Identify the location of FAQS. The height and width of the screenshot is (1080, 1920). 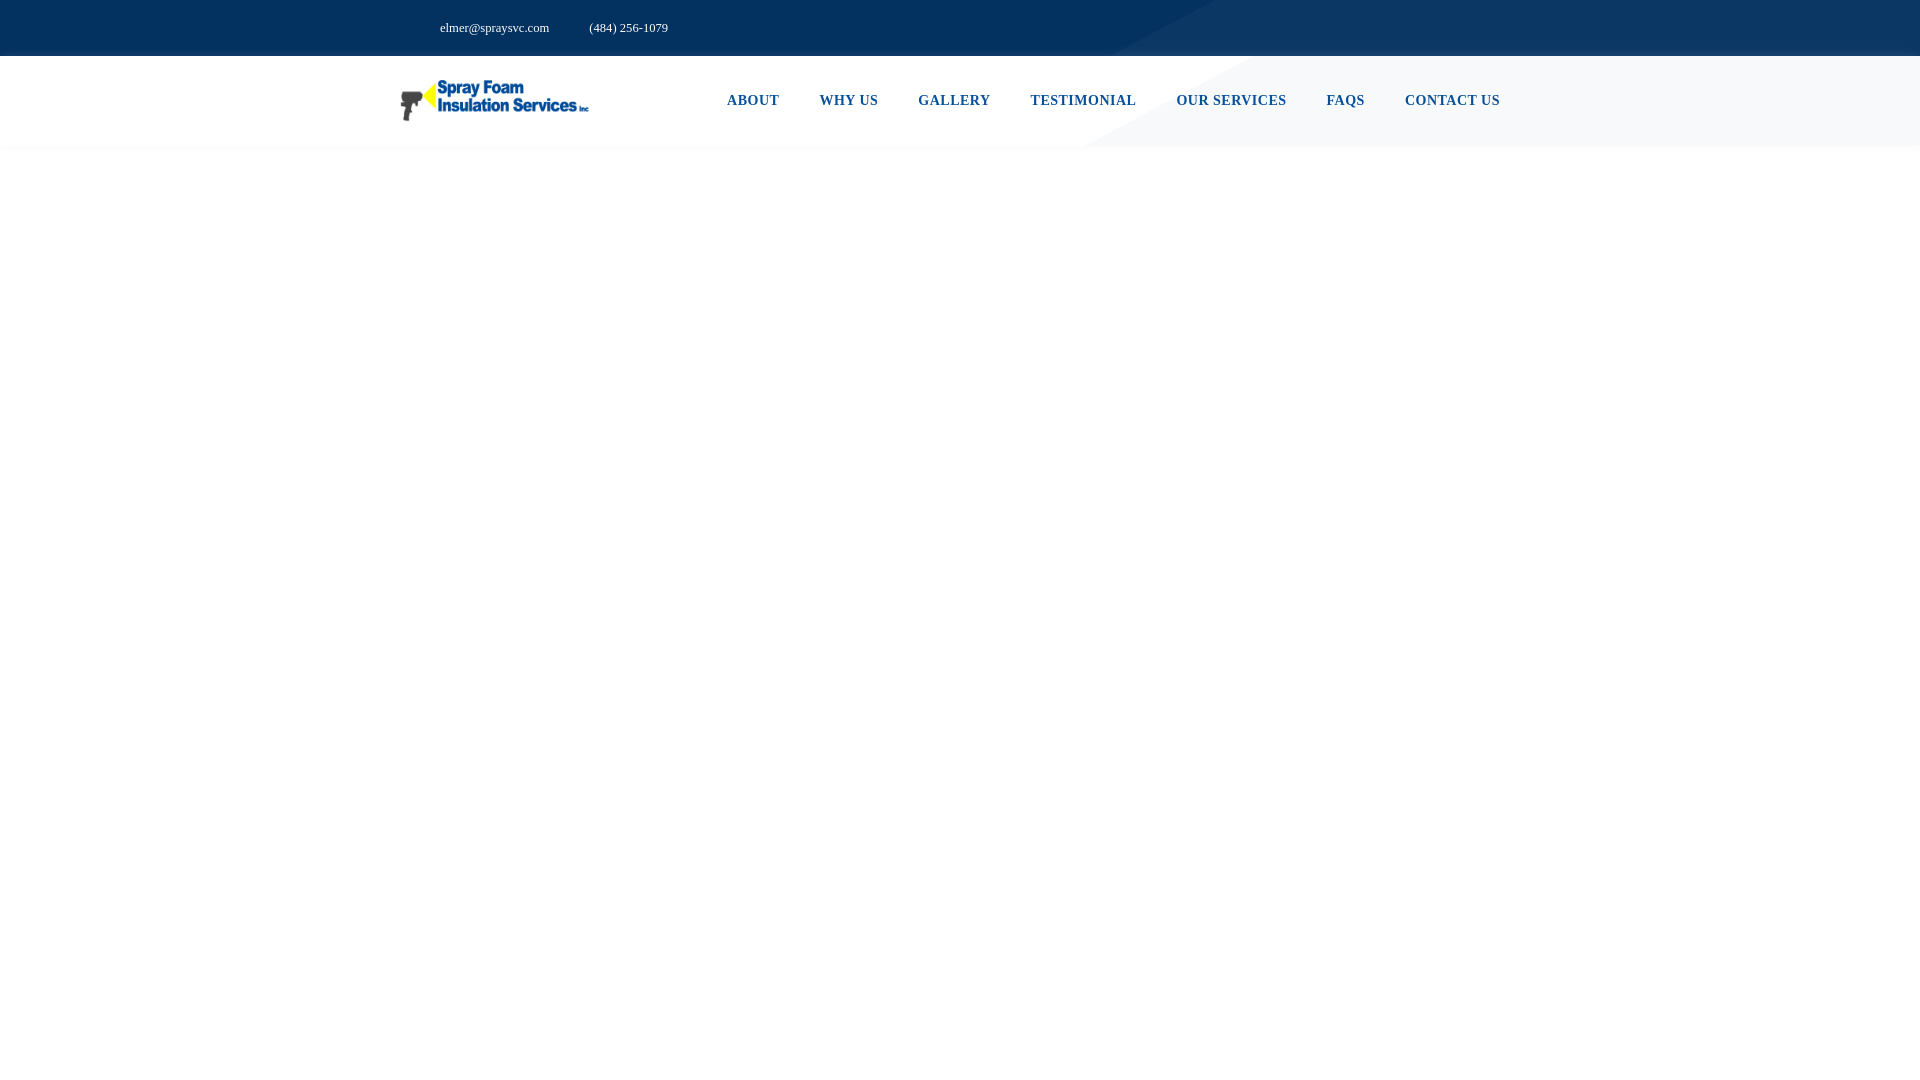
(1346, 101).